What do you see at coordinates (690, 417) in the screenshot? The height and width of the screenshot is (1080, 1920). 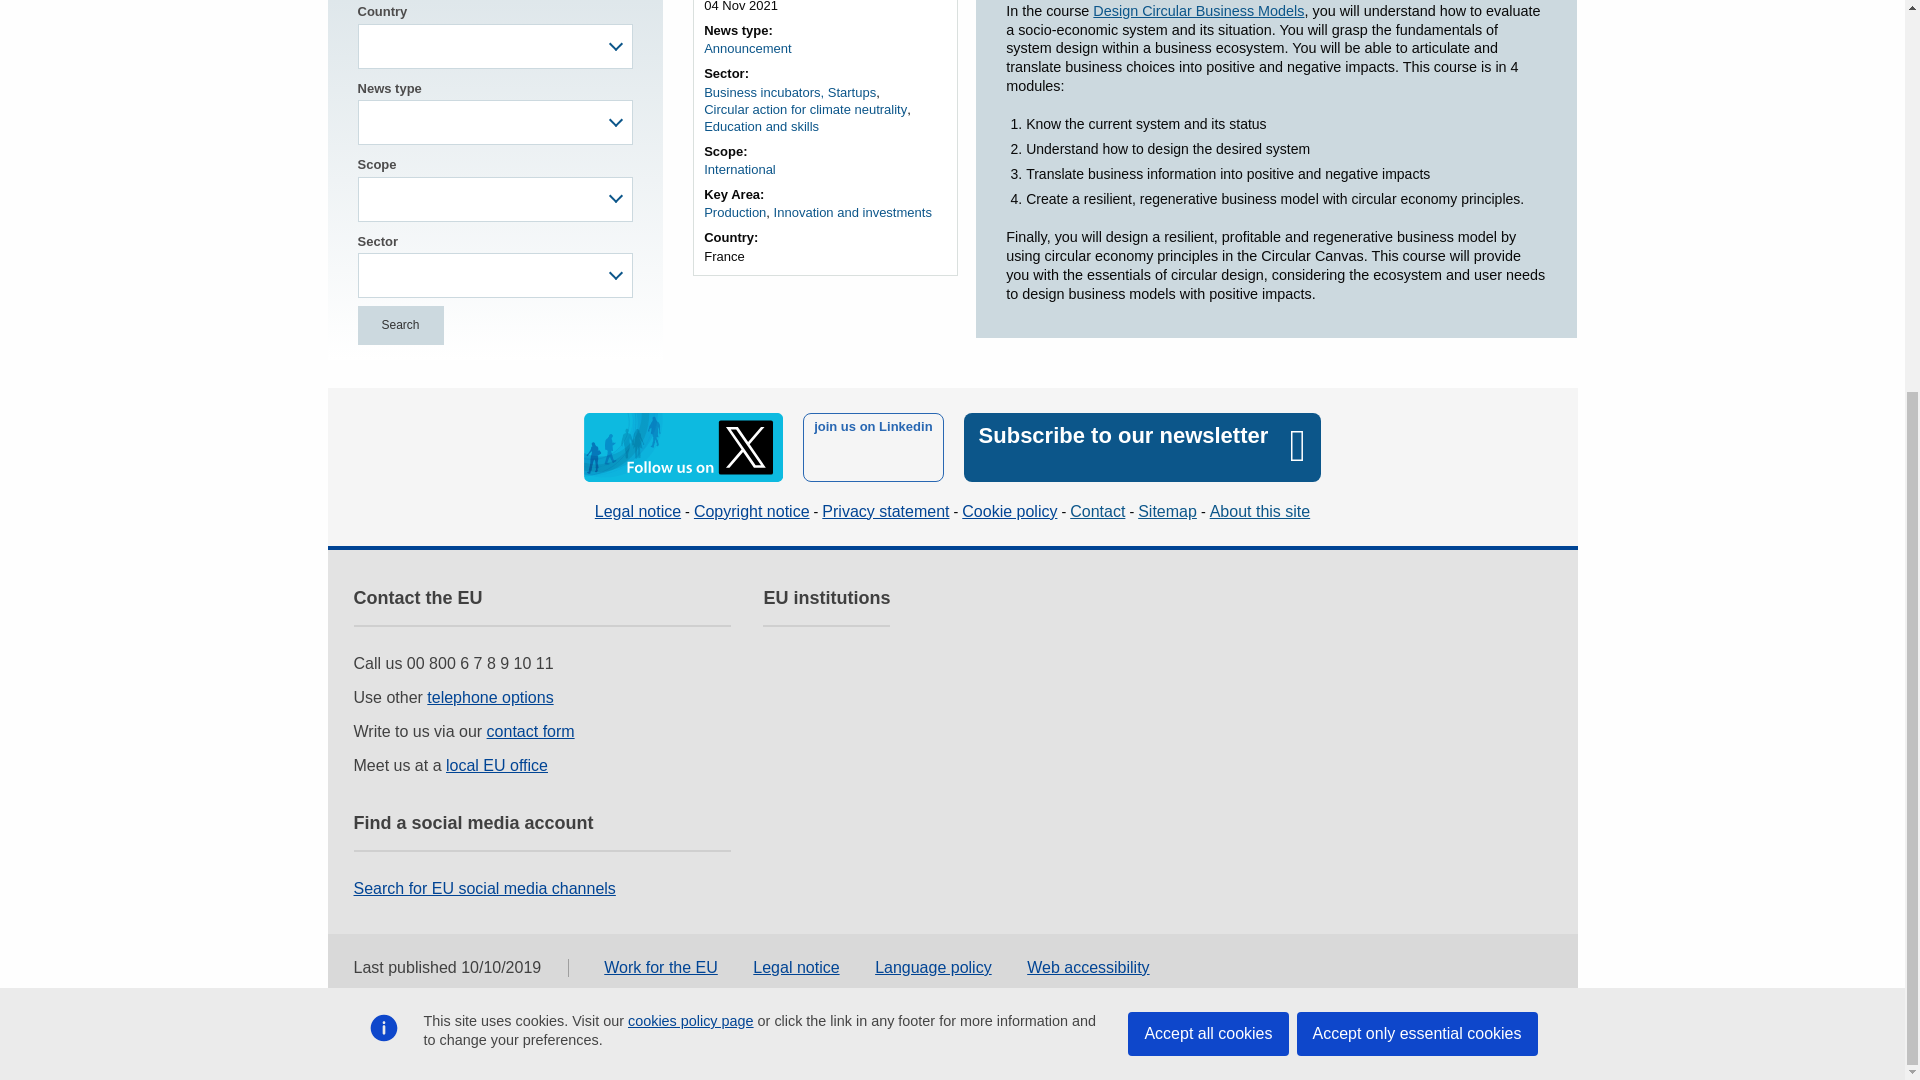 I see `cookies policy page` at bounding box center [690, 417].